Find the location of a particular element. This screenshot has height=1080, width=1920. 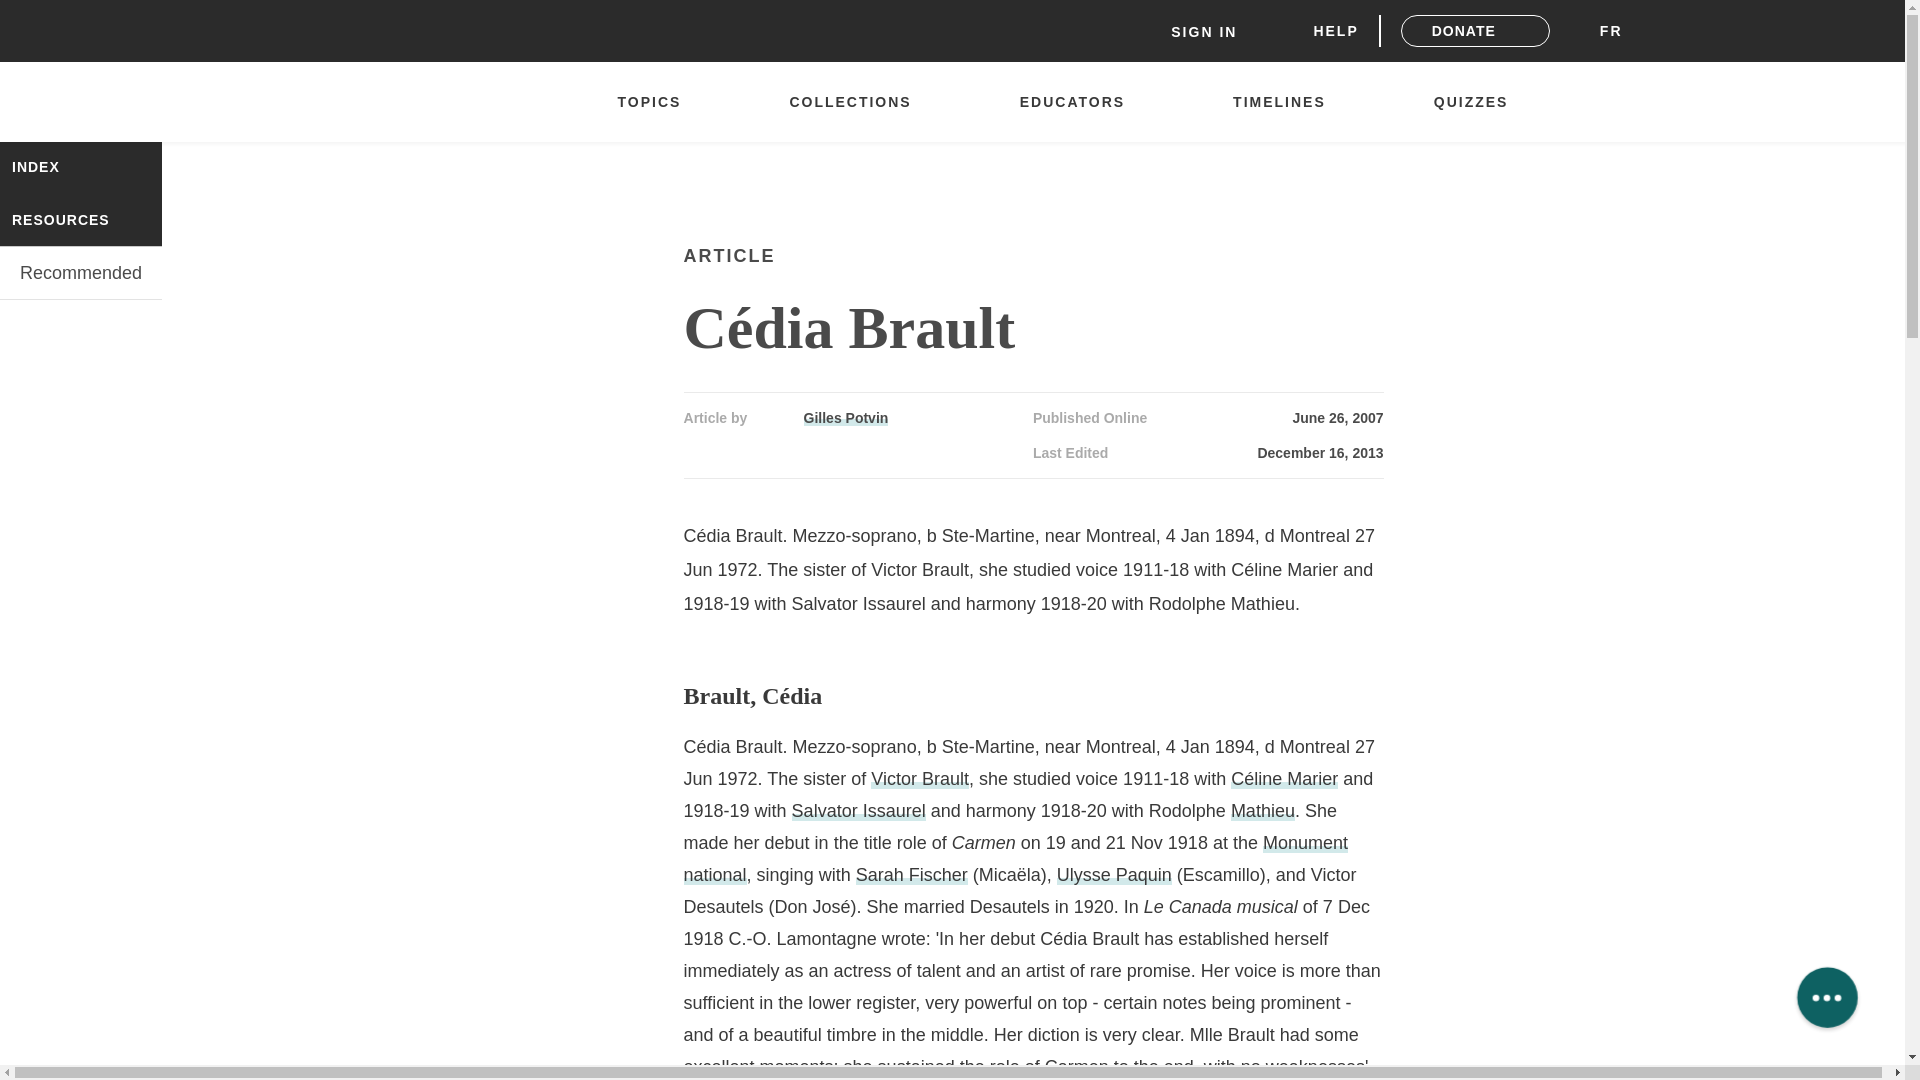

TOPICS is located at coordinates (658, 102).